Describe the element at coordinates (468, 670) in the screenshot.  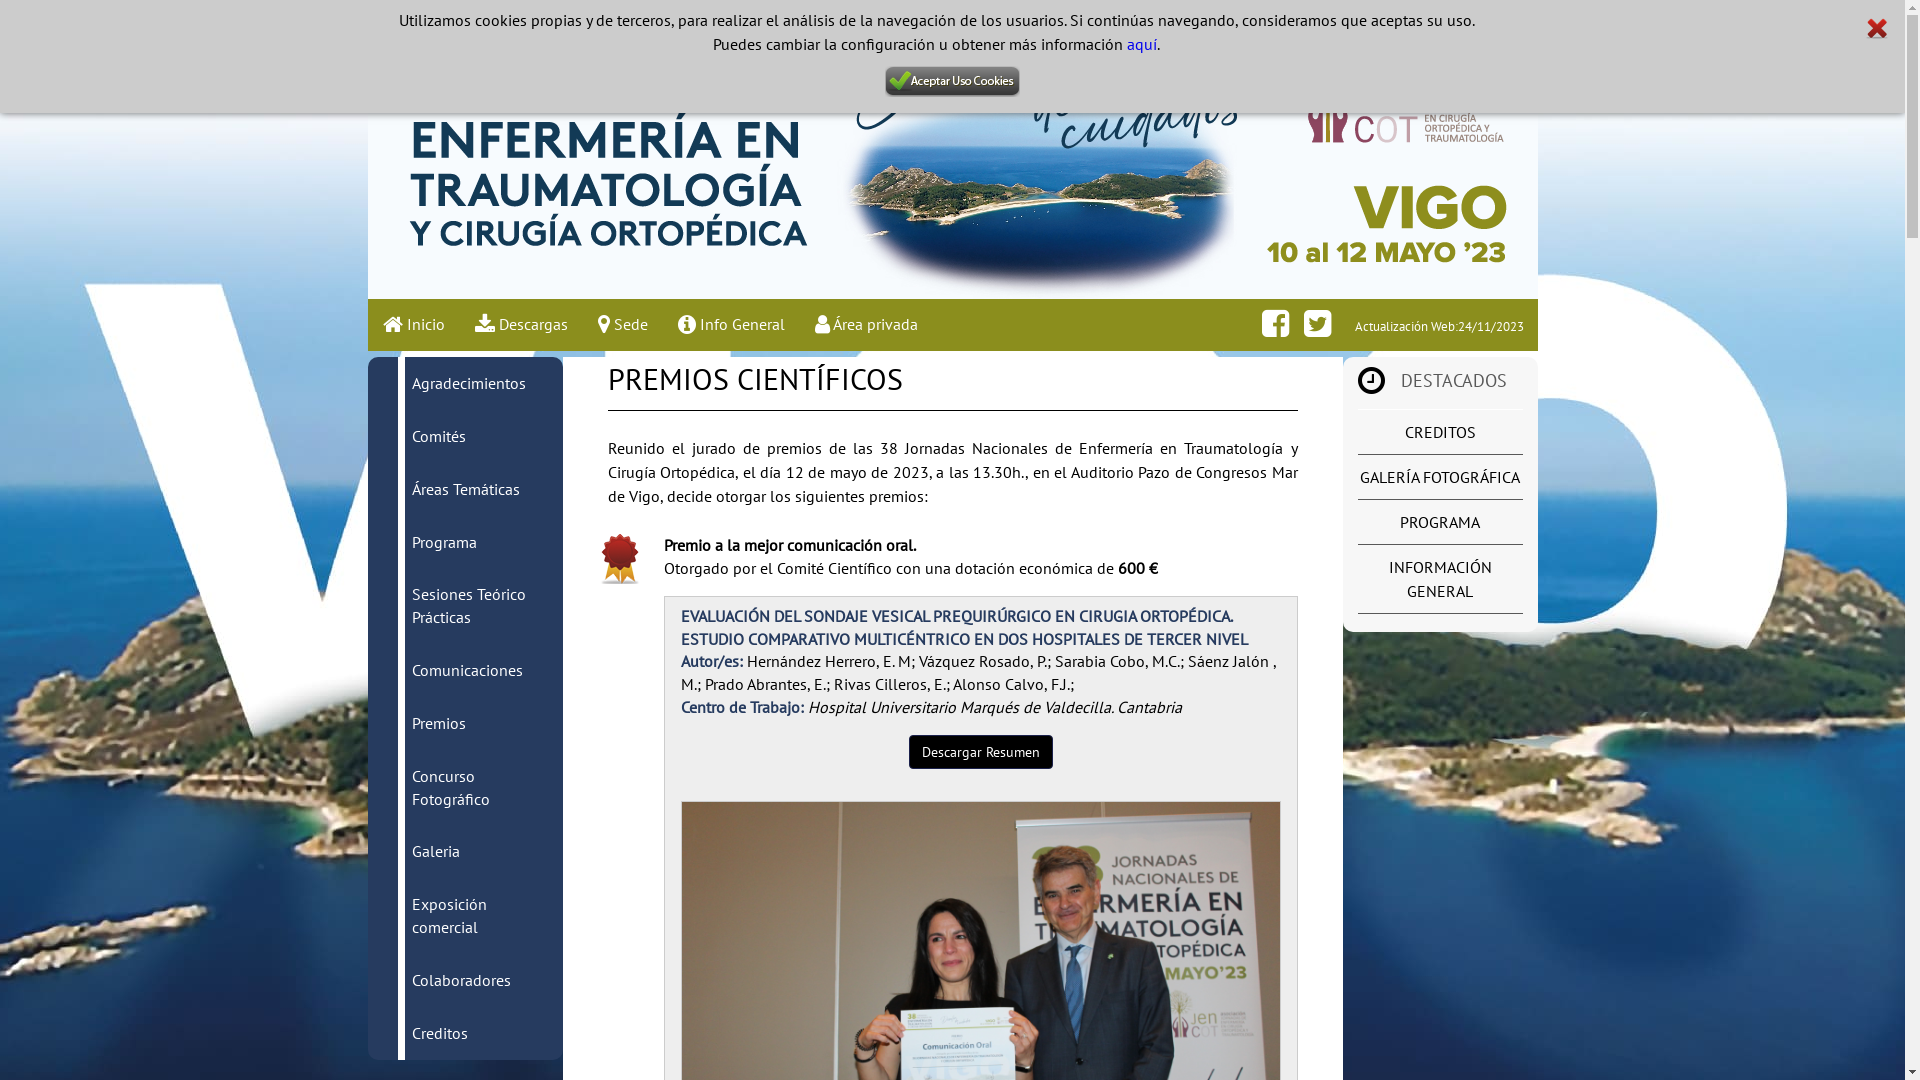
I see `Comunicaciones` at that location.